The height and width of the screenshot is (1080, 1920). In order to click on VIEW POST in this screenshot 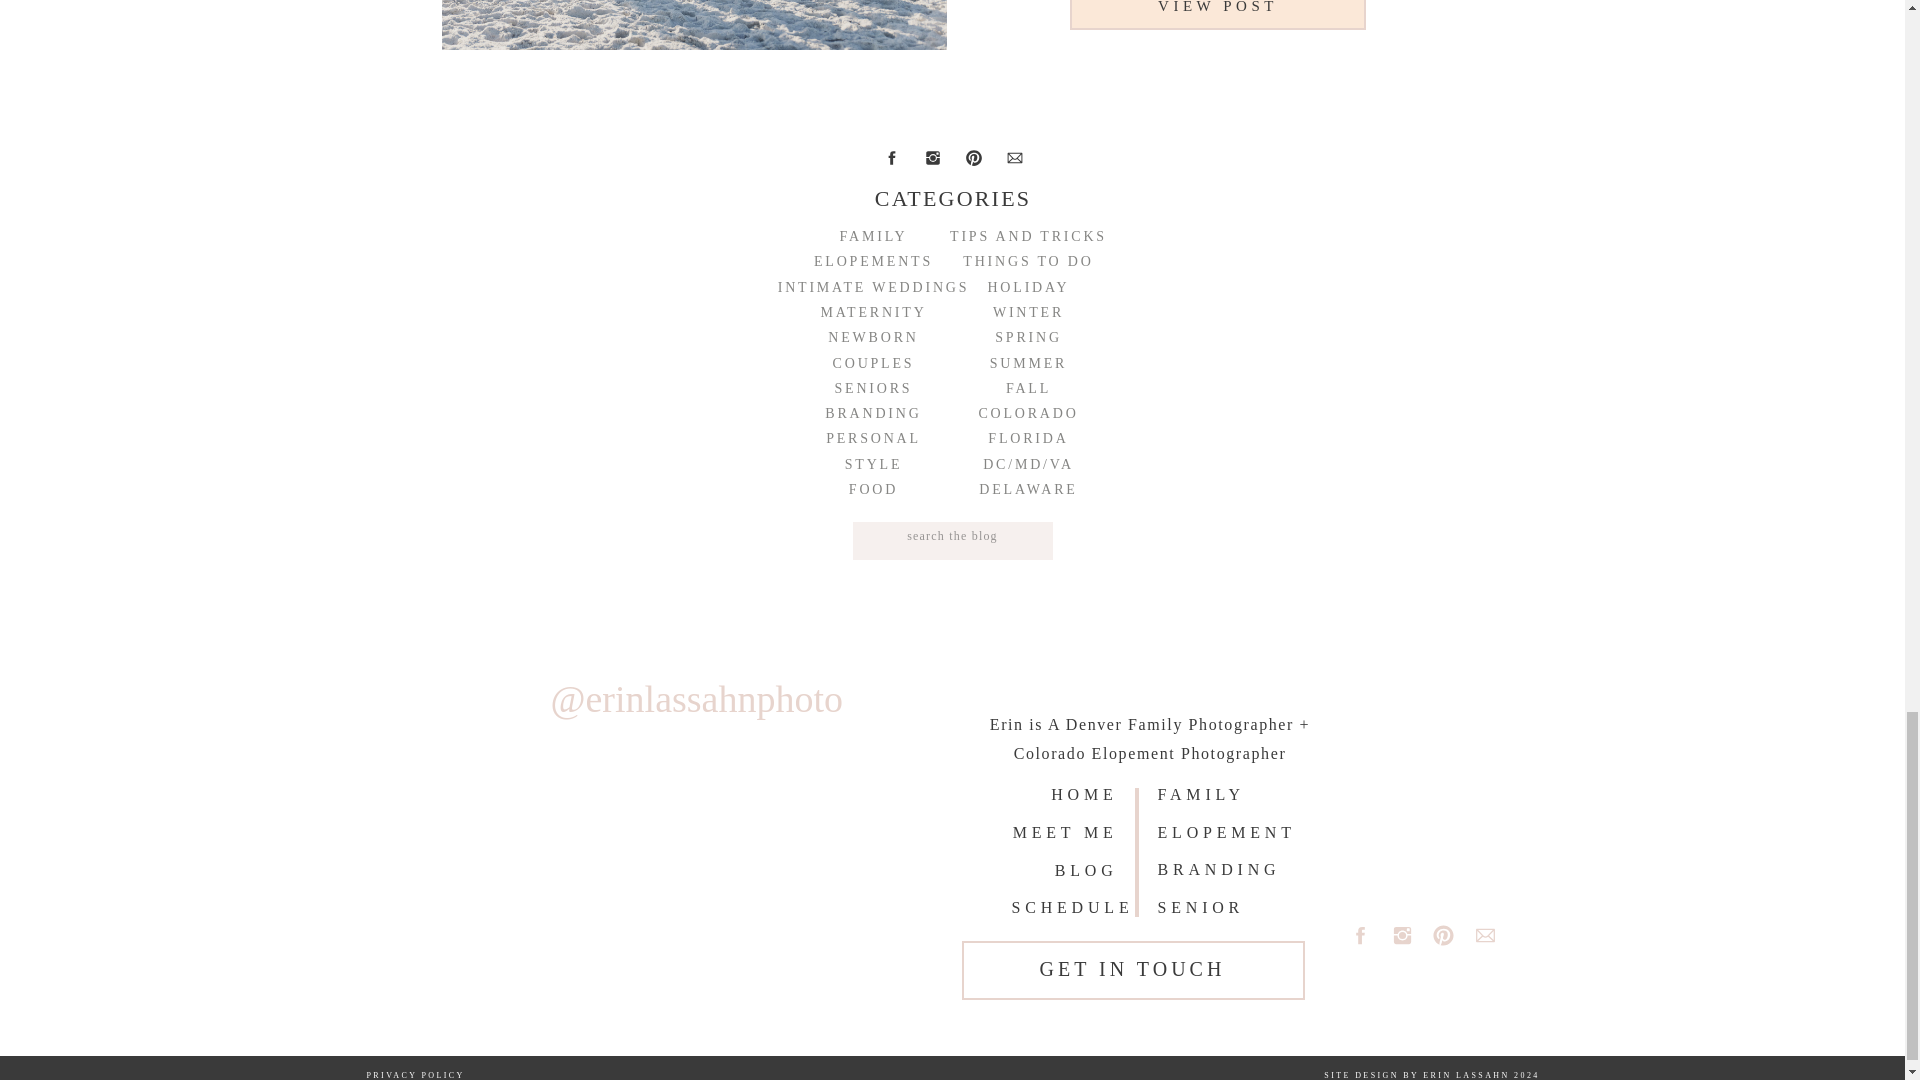, I will do `click(1218, 10)`.